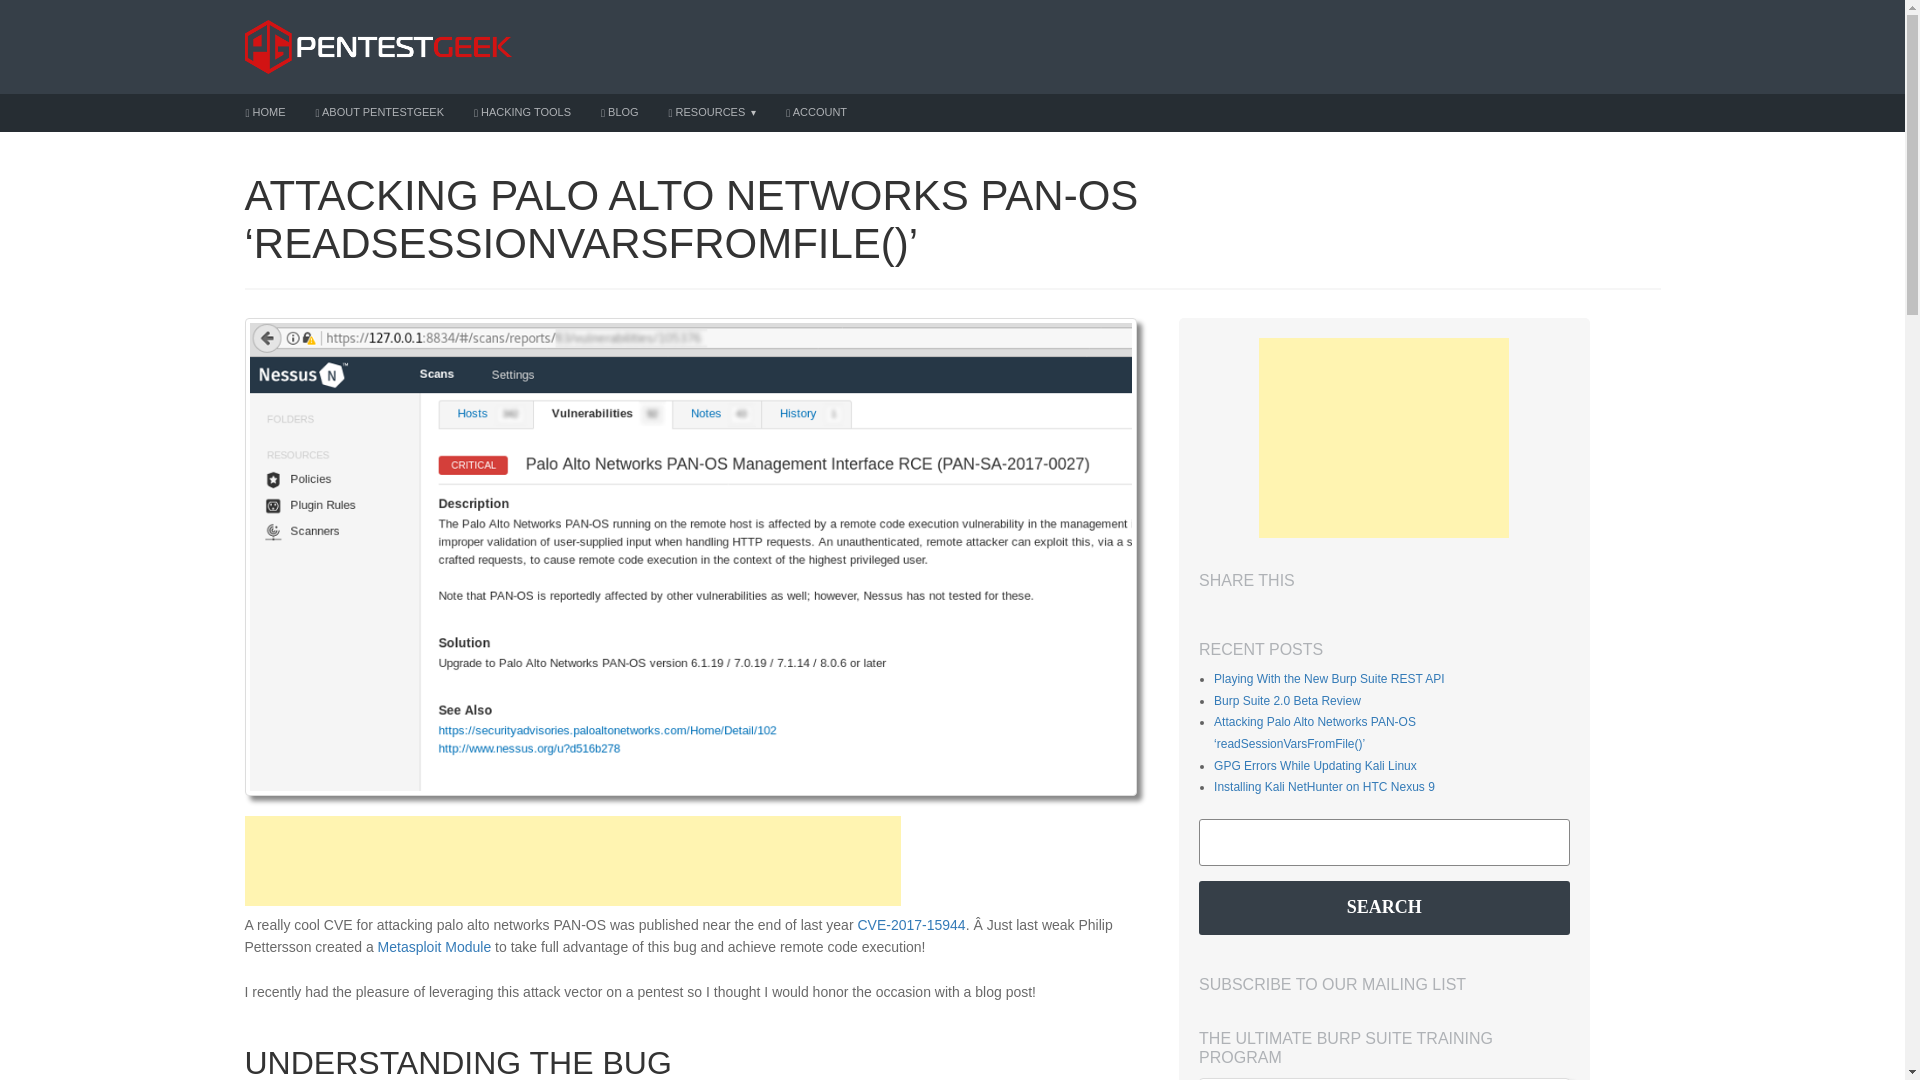 The image size is (1920, 1080). What do you see at coordinates (910, 924) in the screenshot?
I see `CVE-2017-15944` at bounding box center [910, 924].